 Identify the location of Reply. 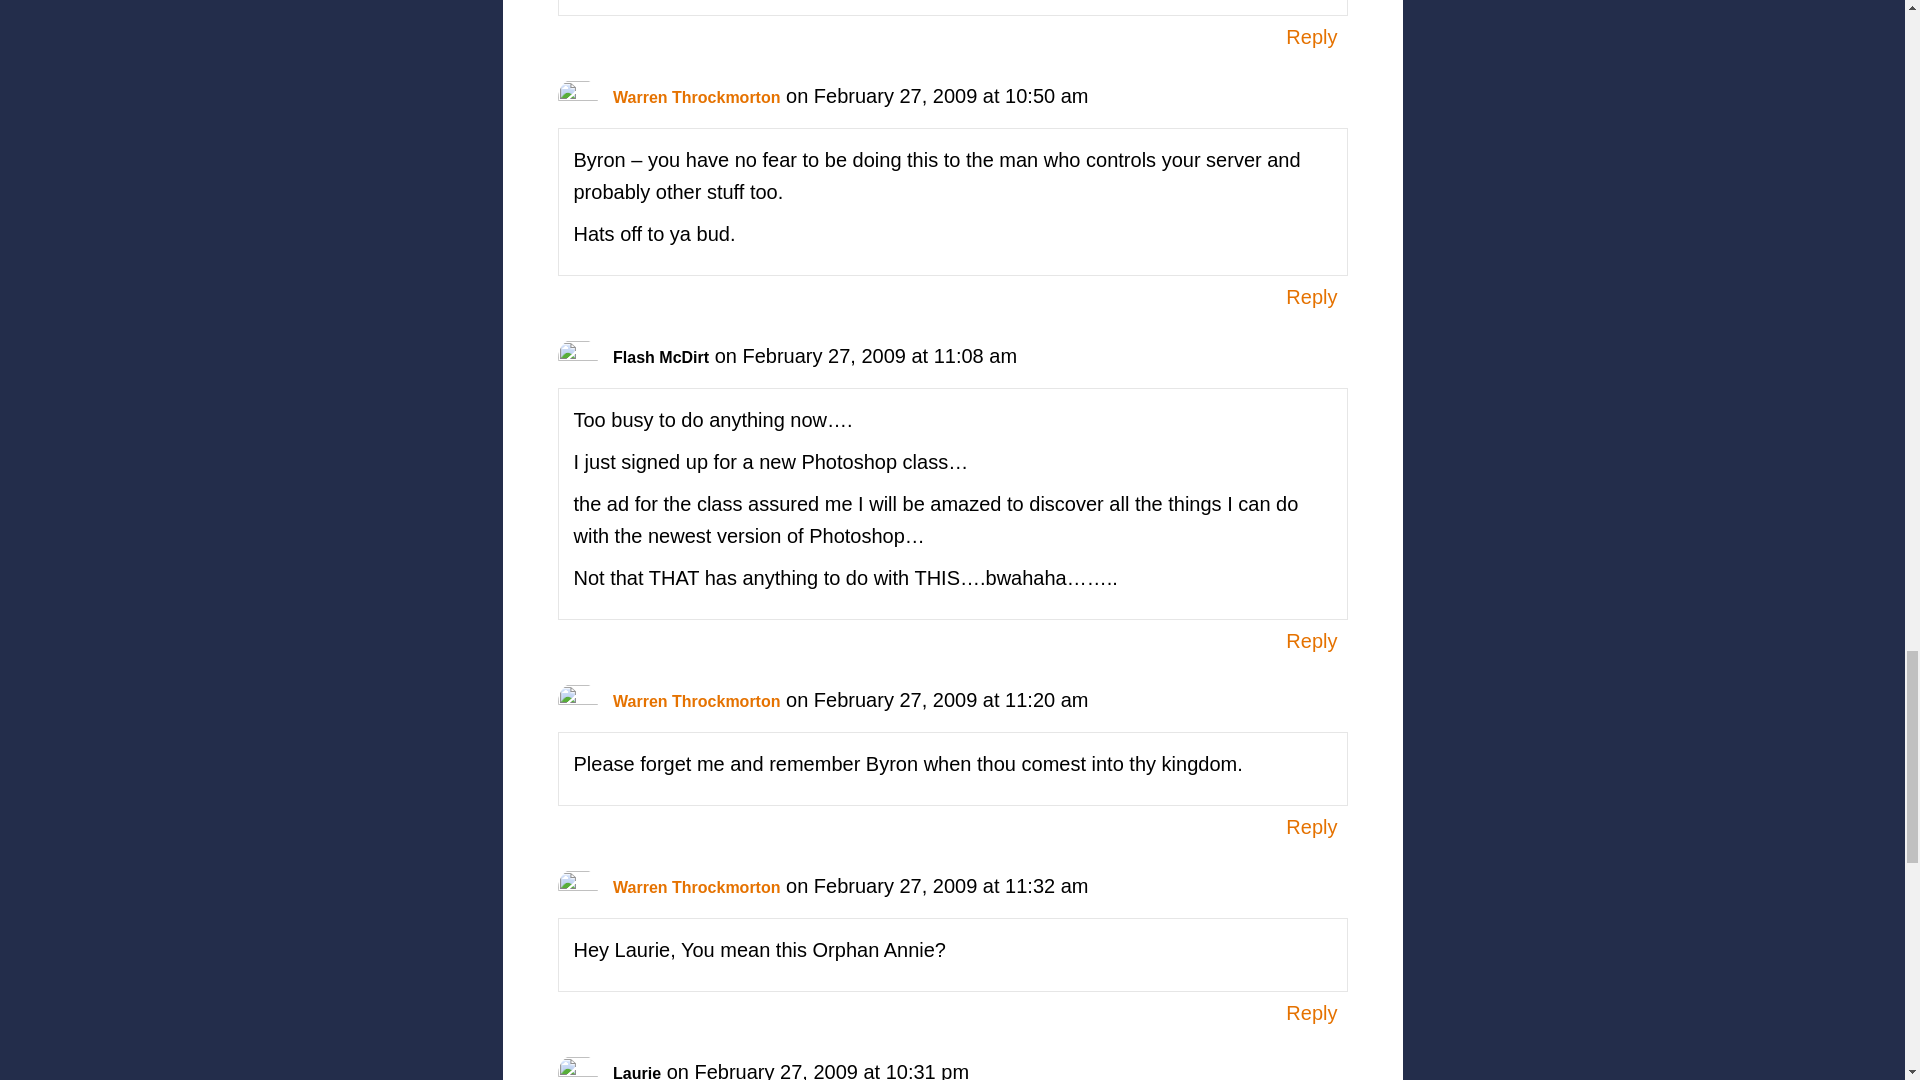
(1311, 640).